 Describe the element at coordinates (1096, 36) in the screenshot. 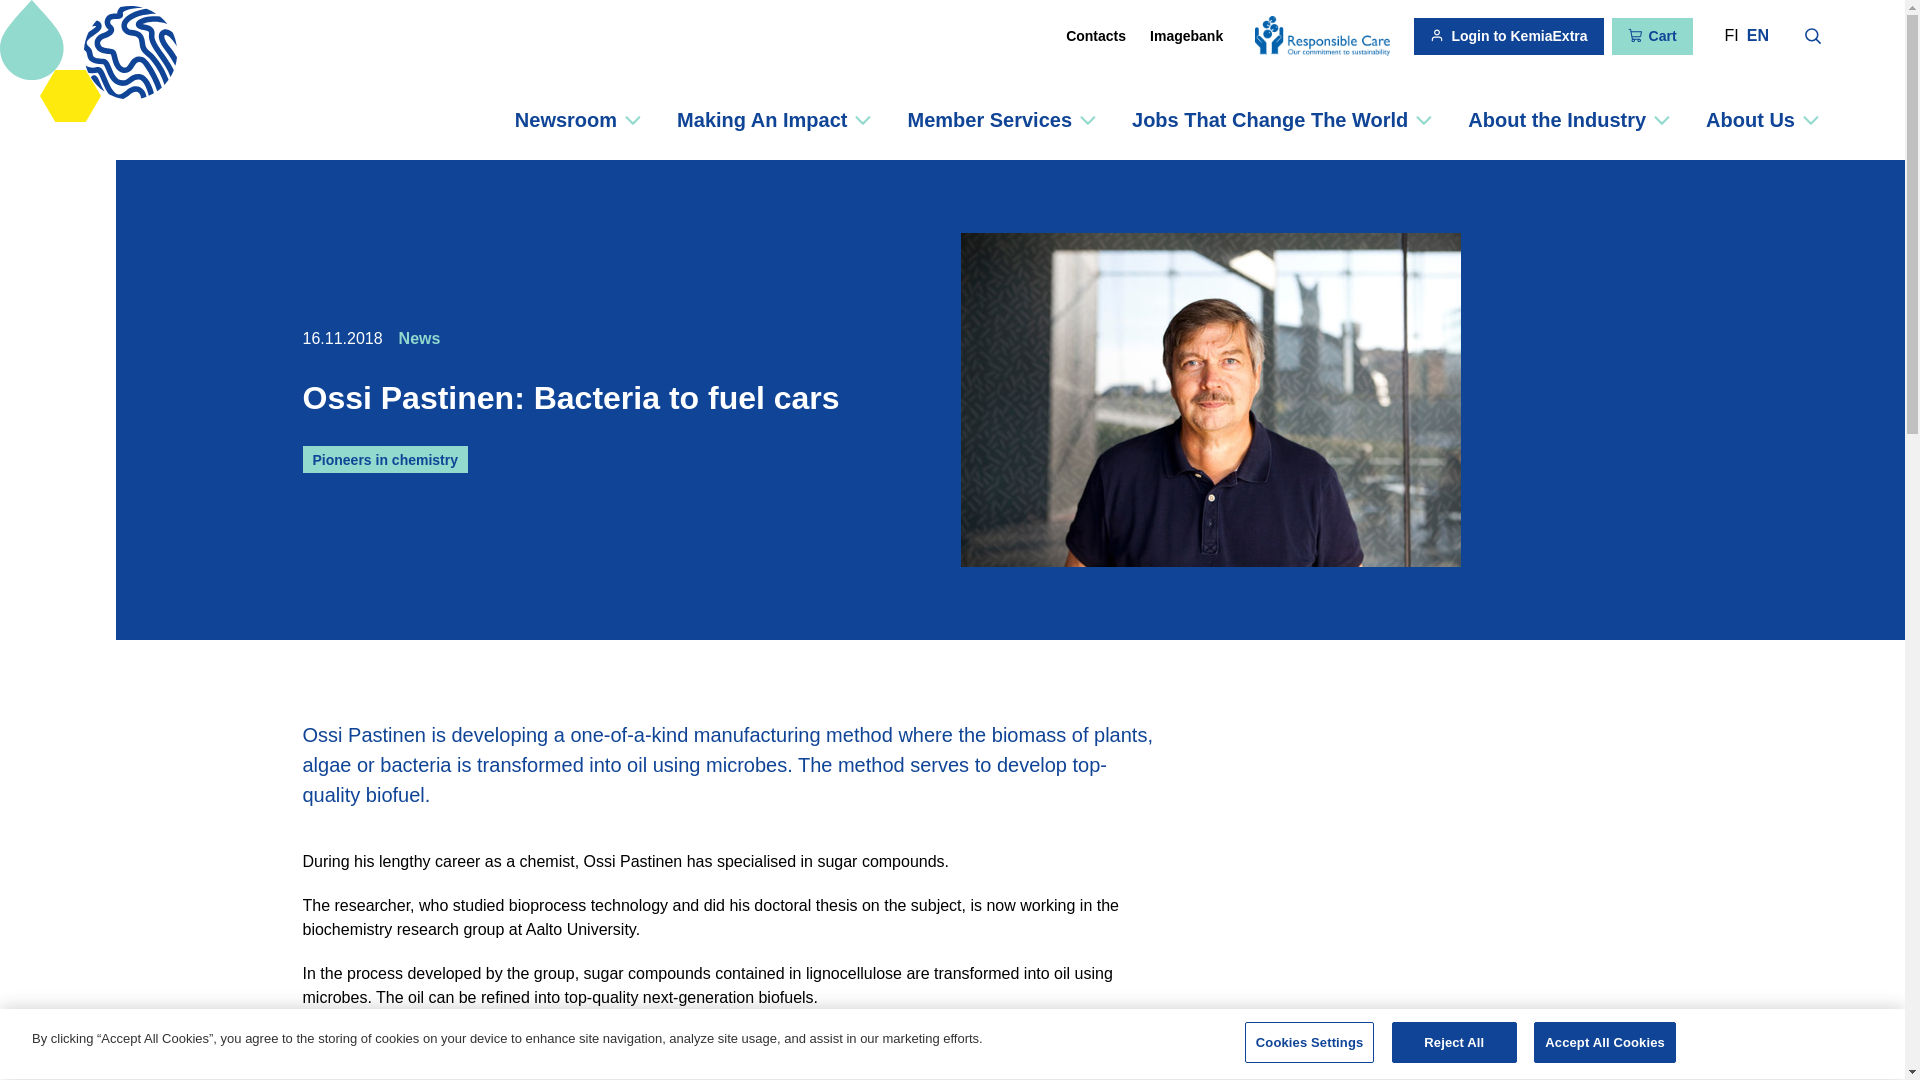

I see `Contacts` at that location.